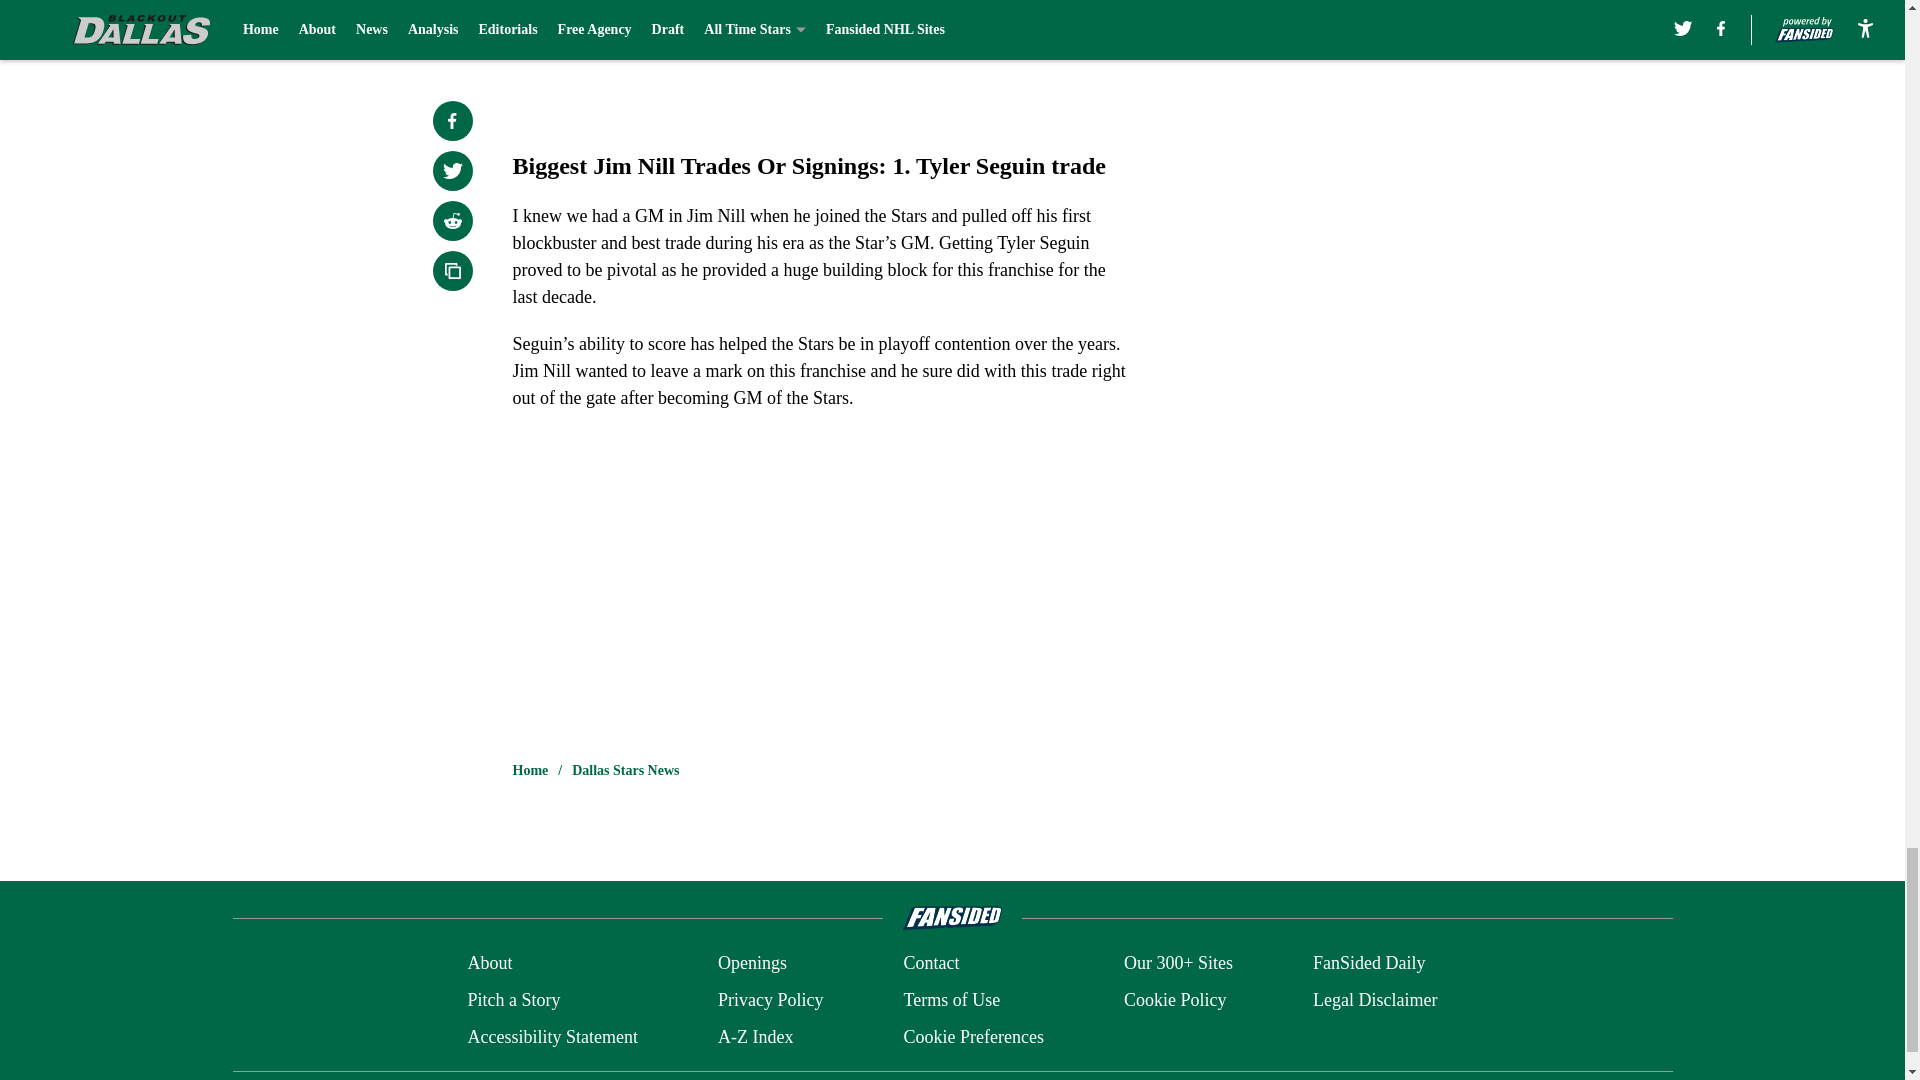 This screenshot has width=1920, height=1080. I want to click on Home, so click(530, 770).